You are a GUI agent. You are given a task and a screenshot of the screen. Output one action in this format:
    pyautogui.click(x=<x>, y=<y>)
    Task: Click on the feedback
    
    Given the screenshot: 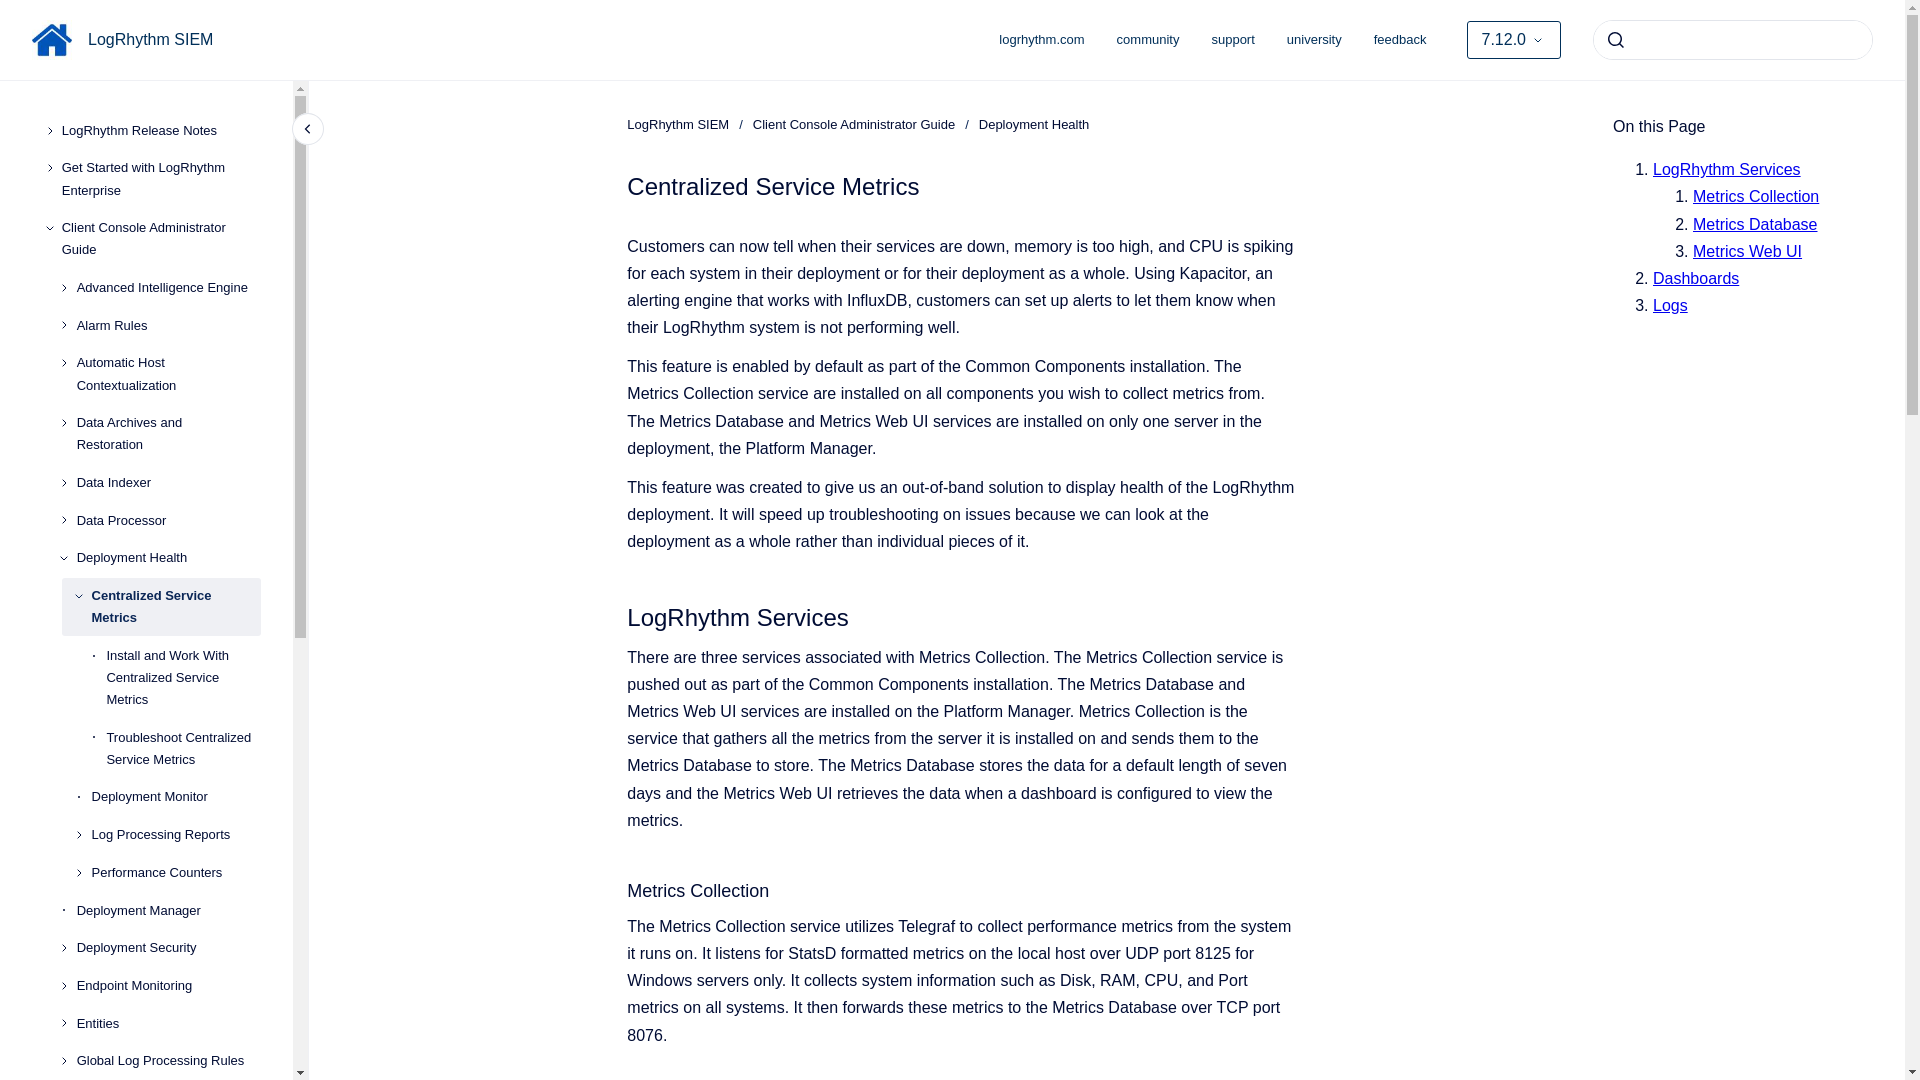 What is the action you would take?
    pyautogui.click(x=1400, y=40)
    